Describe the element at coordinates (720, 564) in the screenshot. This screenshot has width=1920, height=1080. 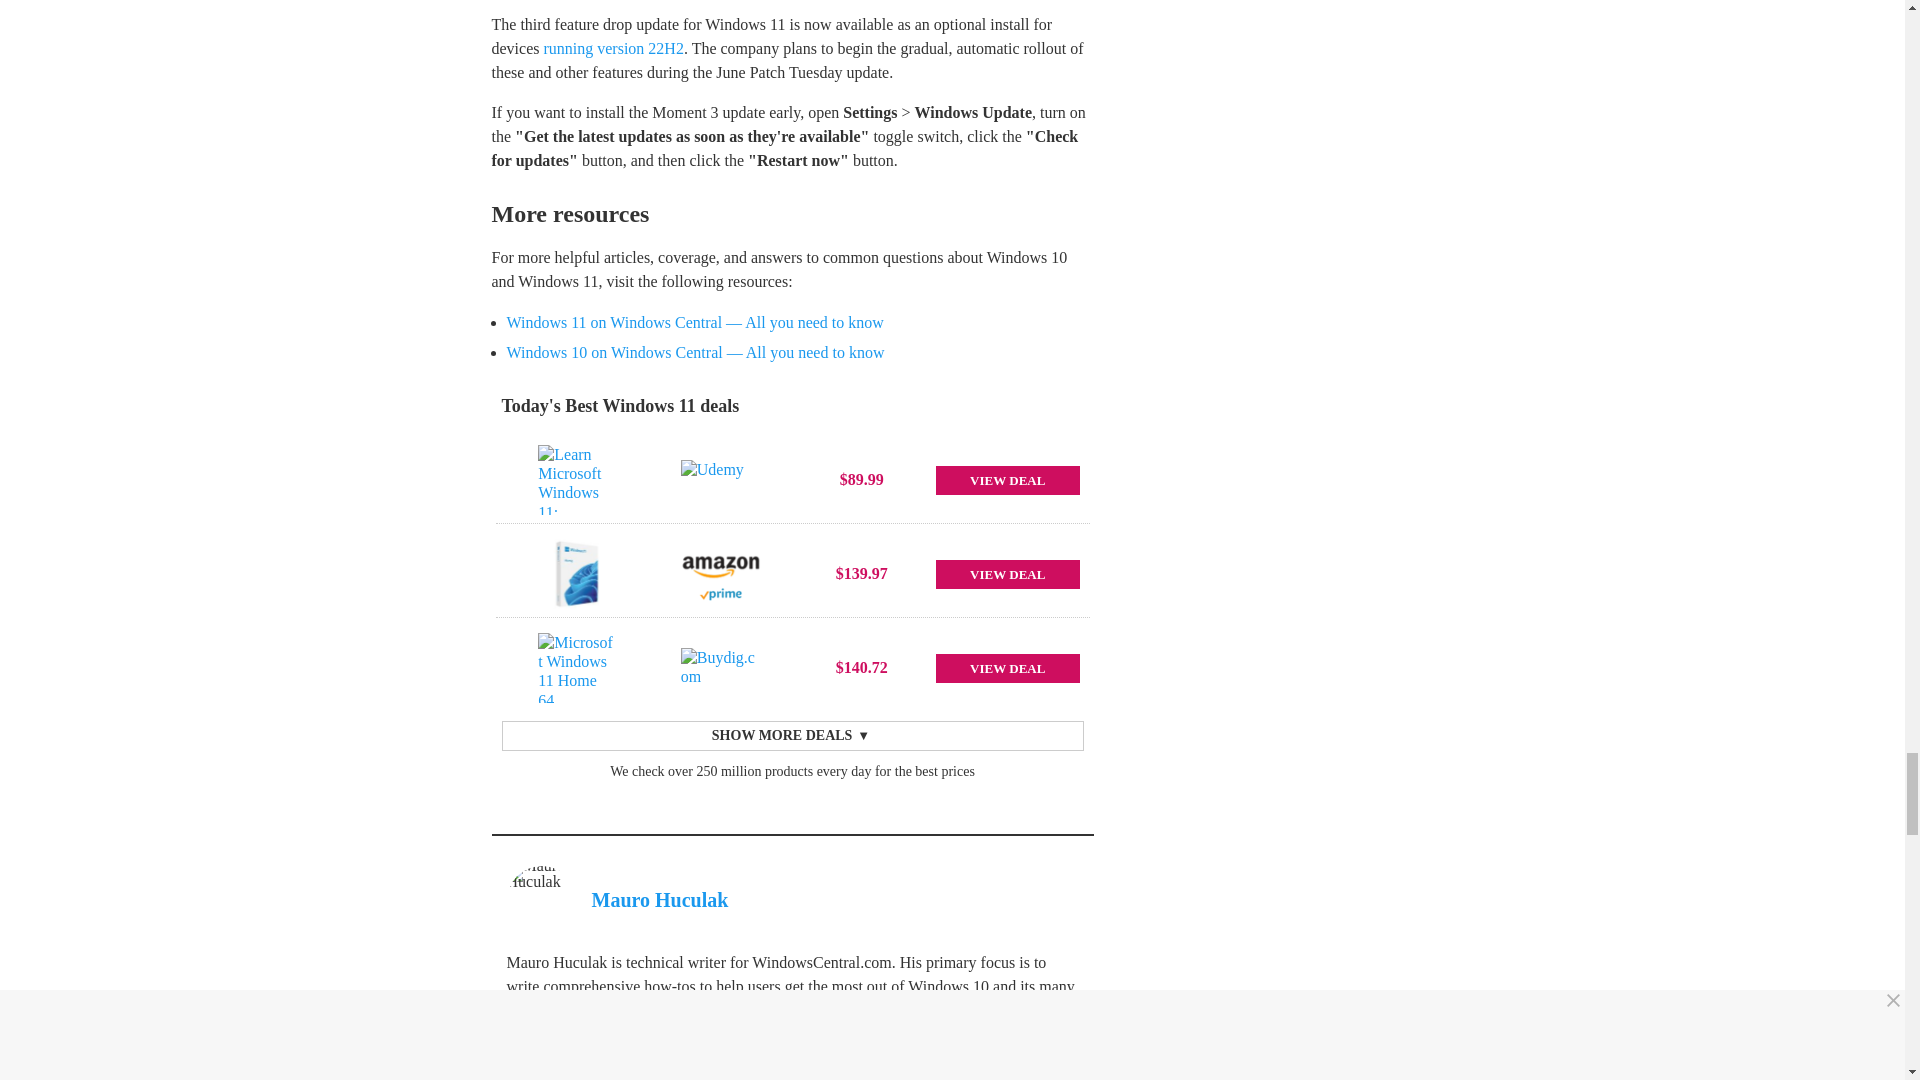
I see `Amazon` at that location.